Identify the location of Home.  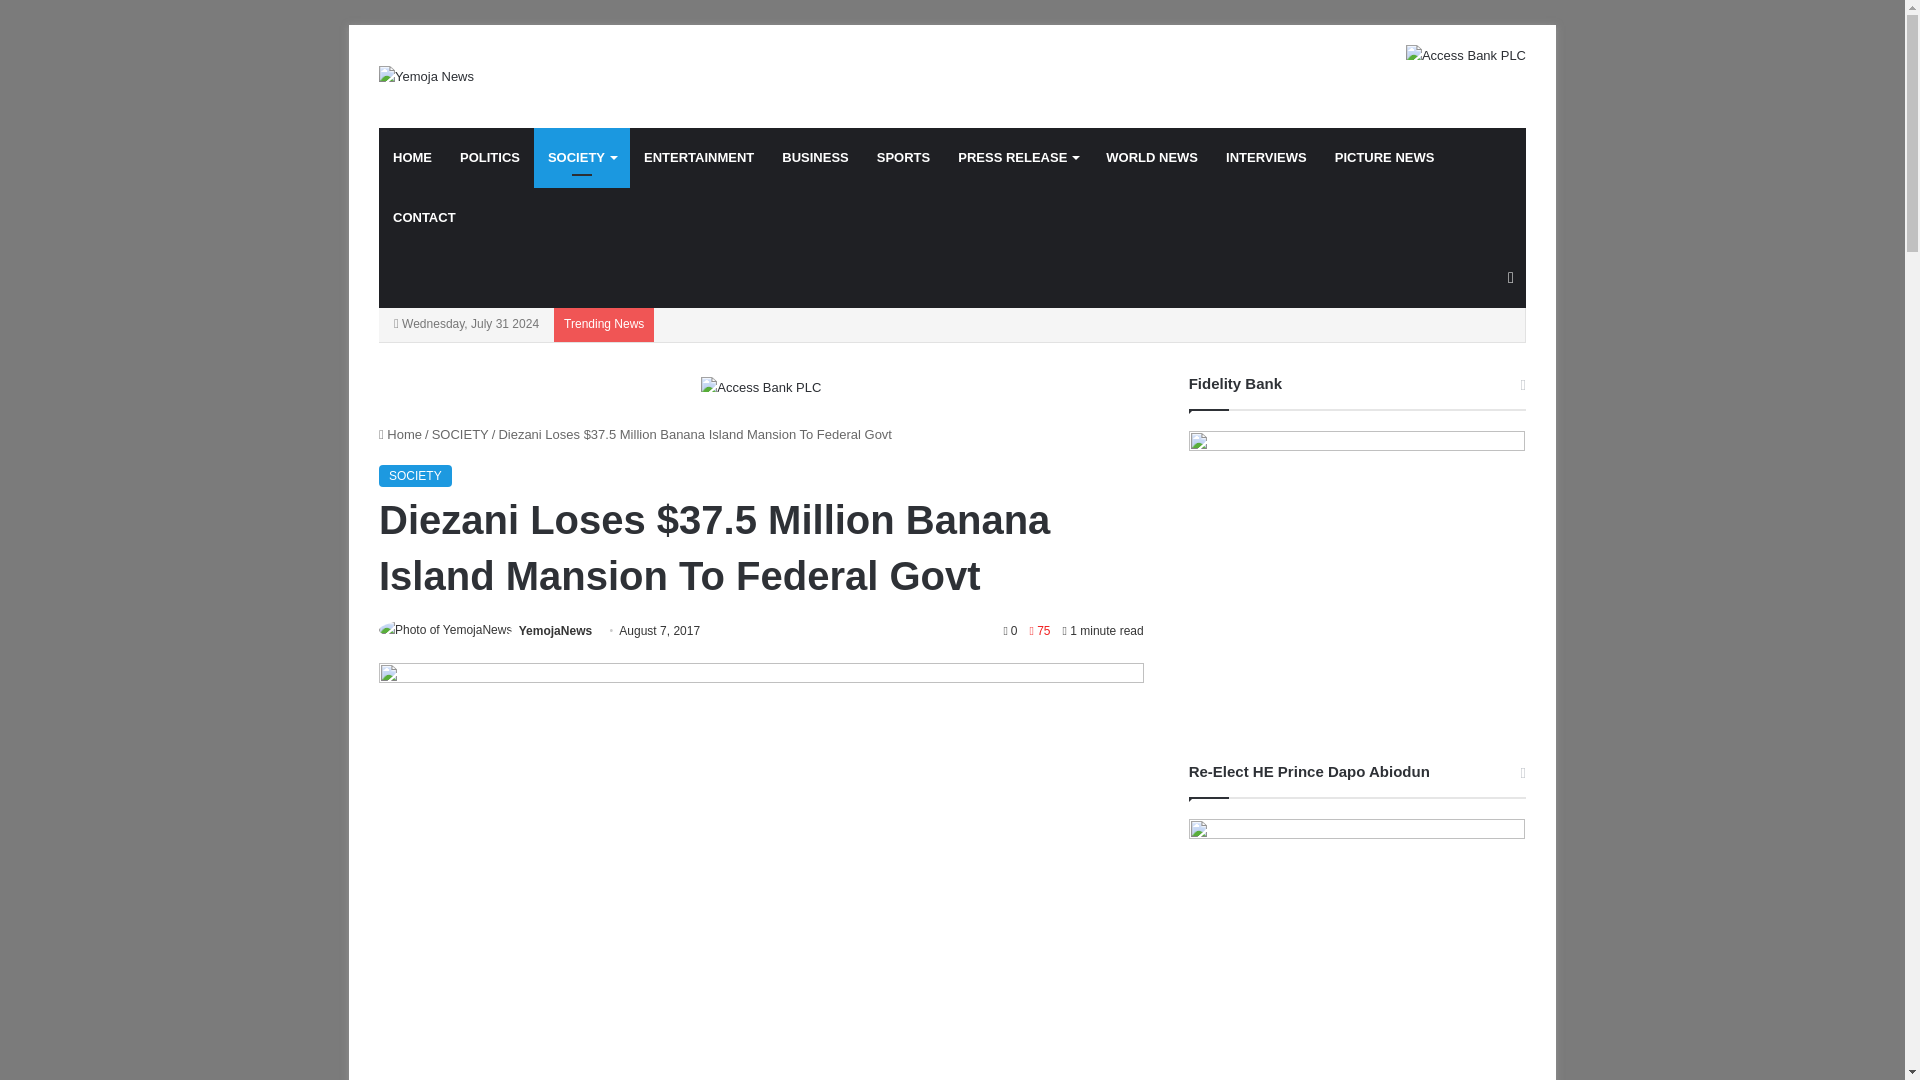
(400, 434).